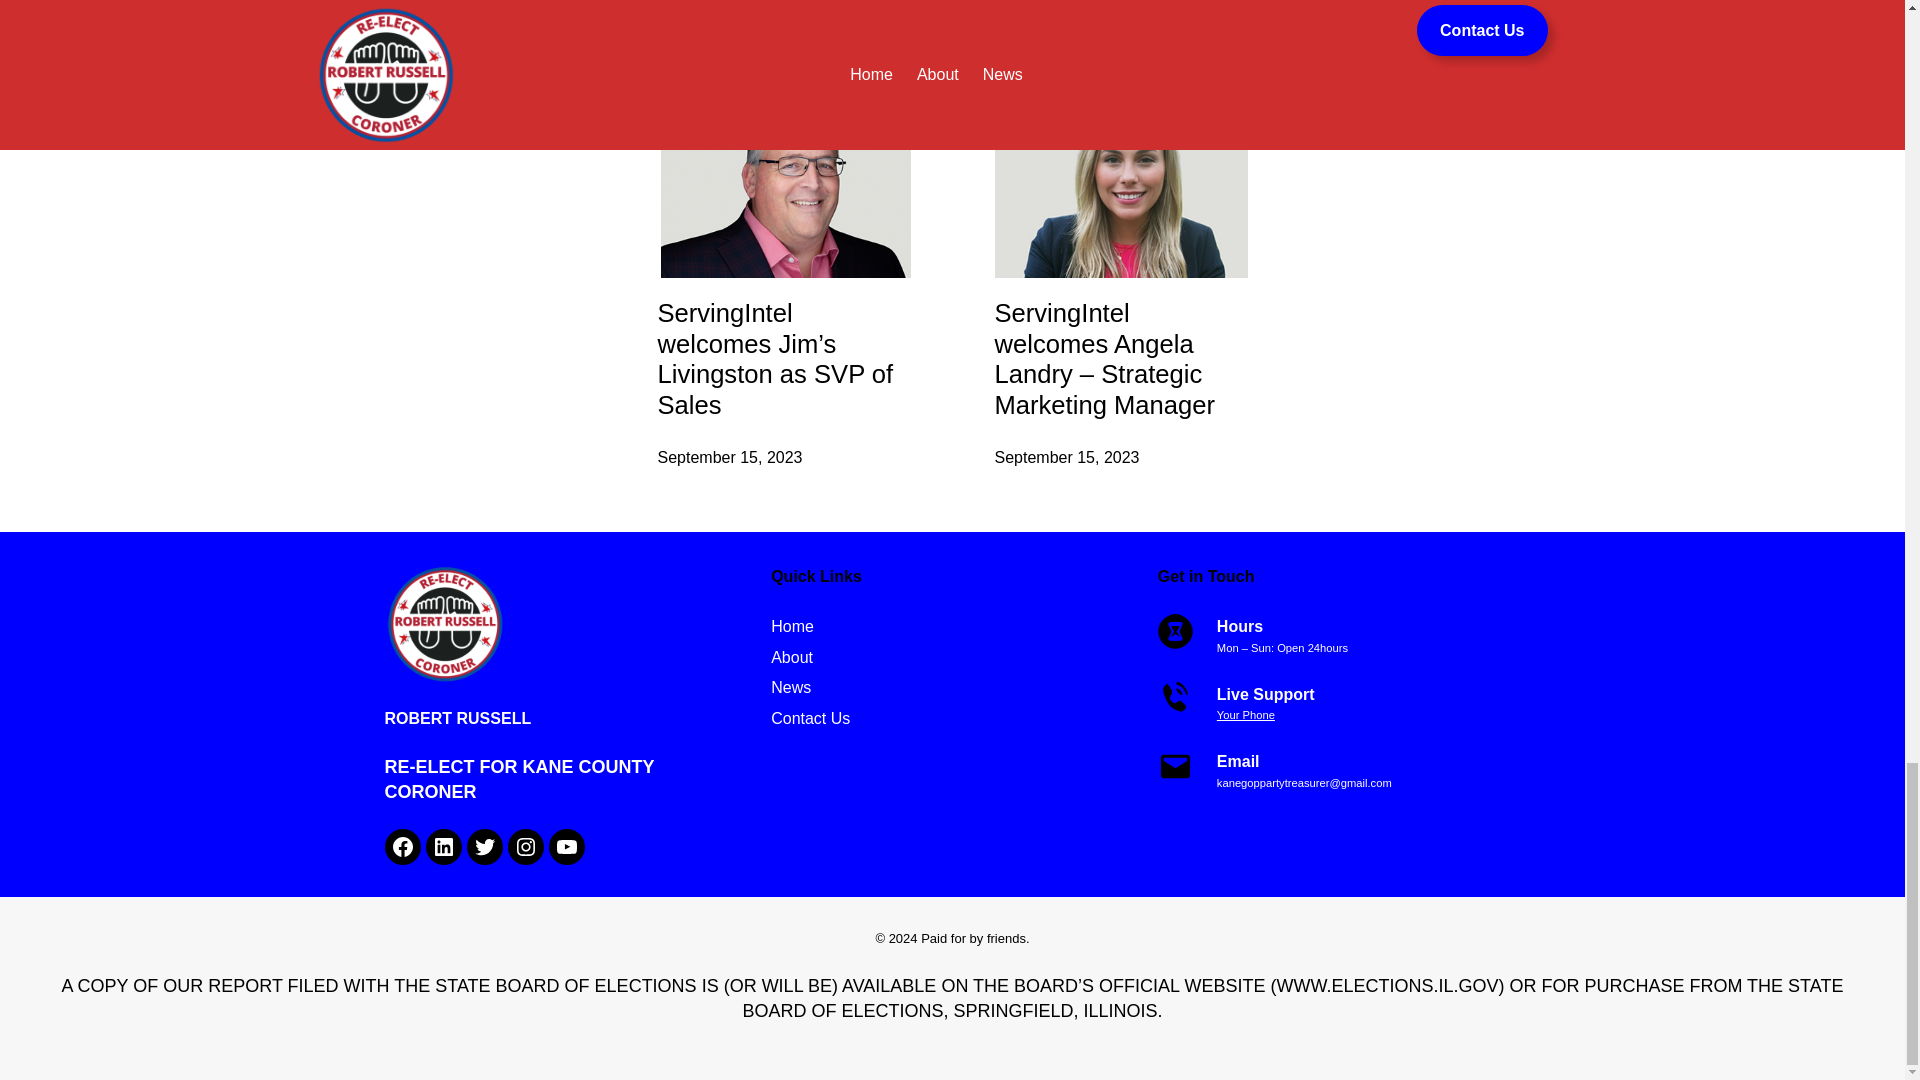 The image size is (1920, 1080). What do you see at coordinates (402, 847) in the screenshot?
I see `Facebook` at bounding box center [402, 847].